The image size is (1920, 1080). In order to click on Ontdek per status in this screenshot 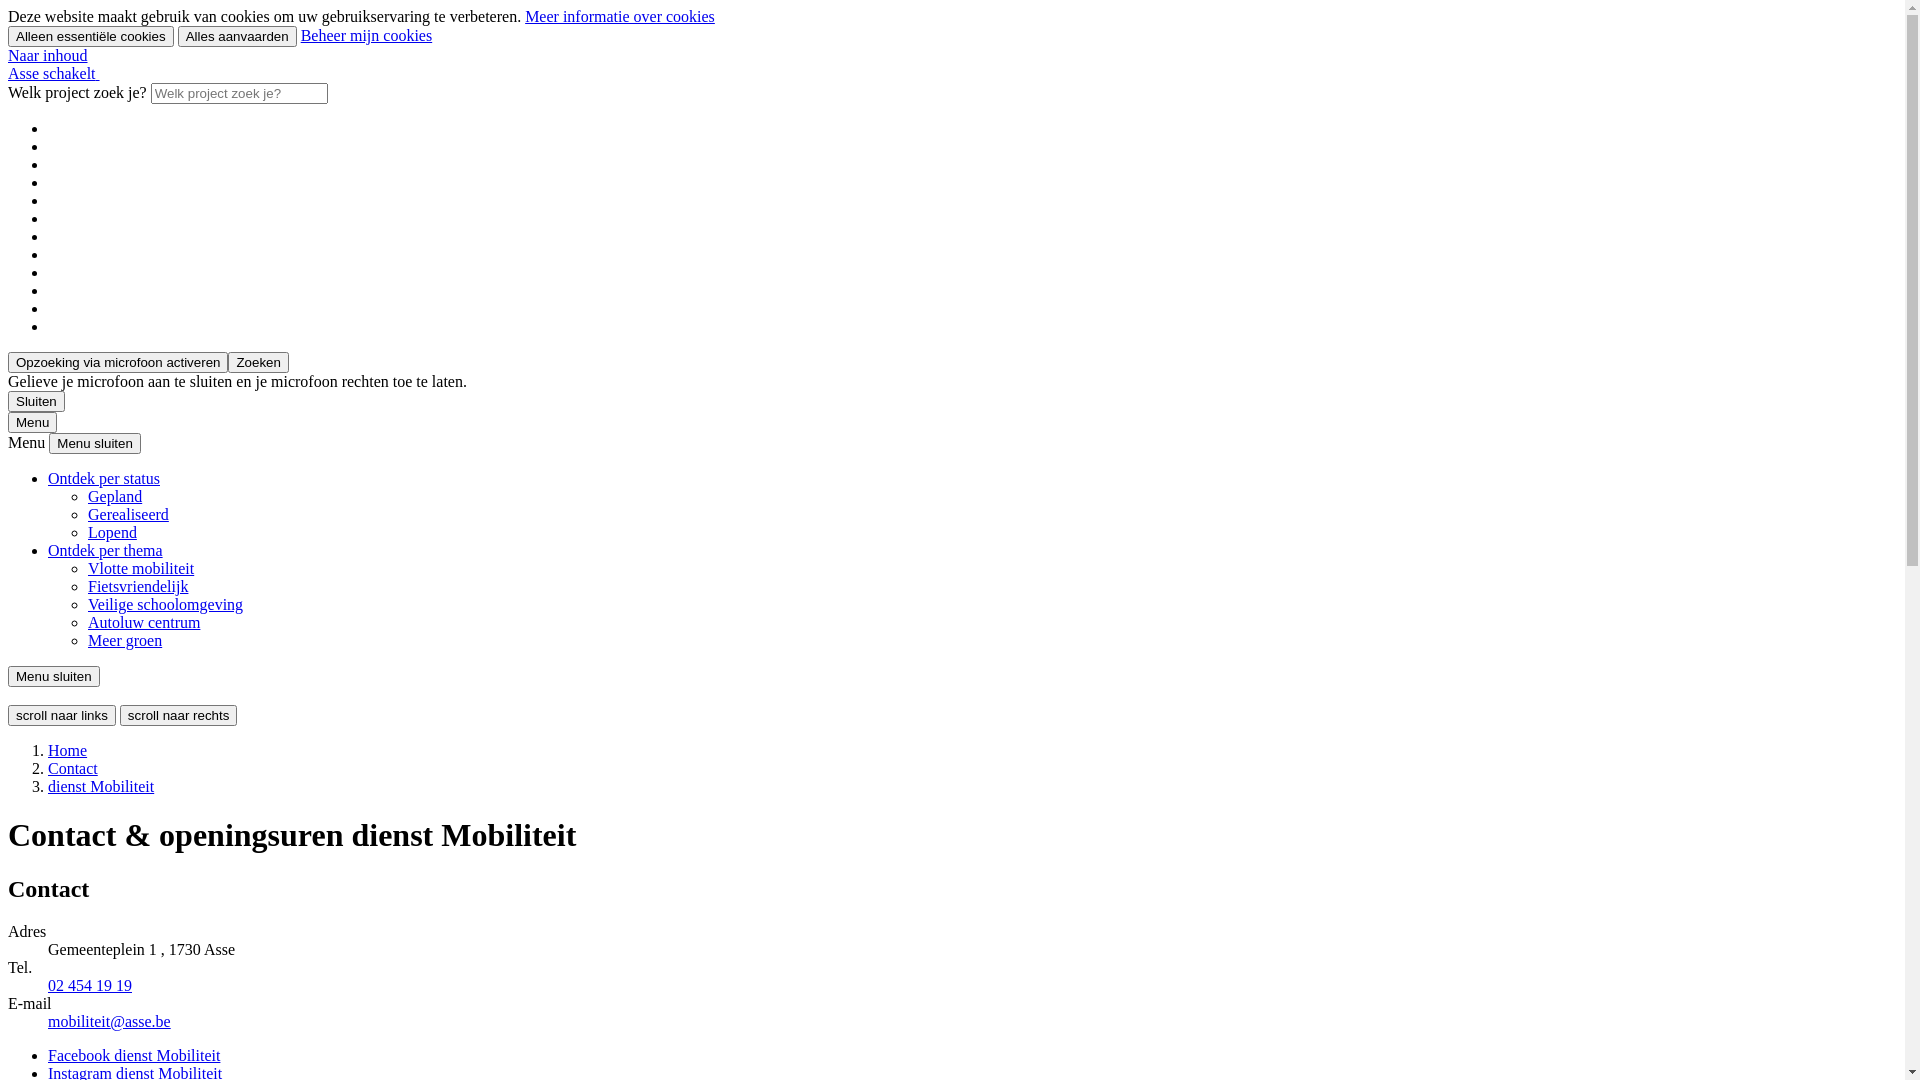, I will do `click(104, 478)`.